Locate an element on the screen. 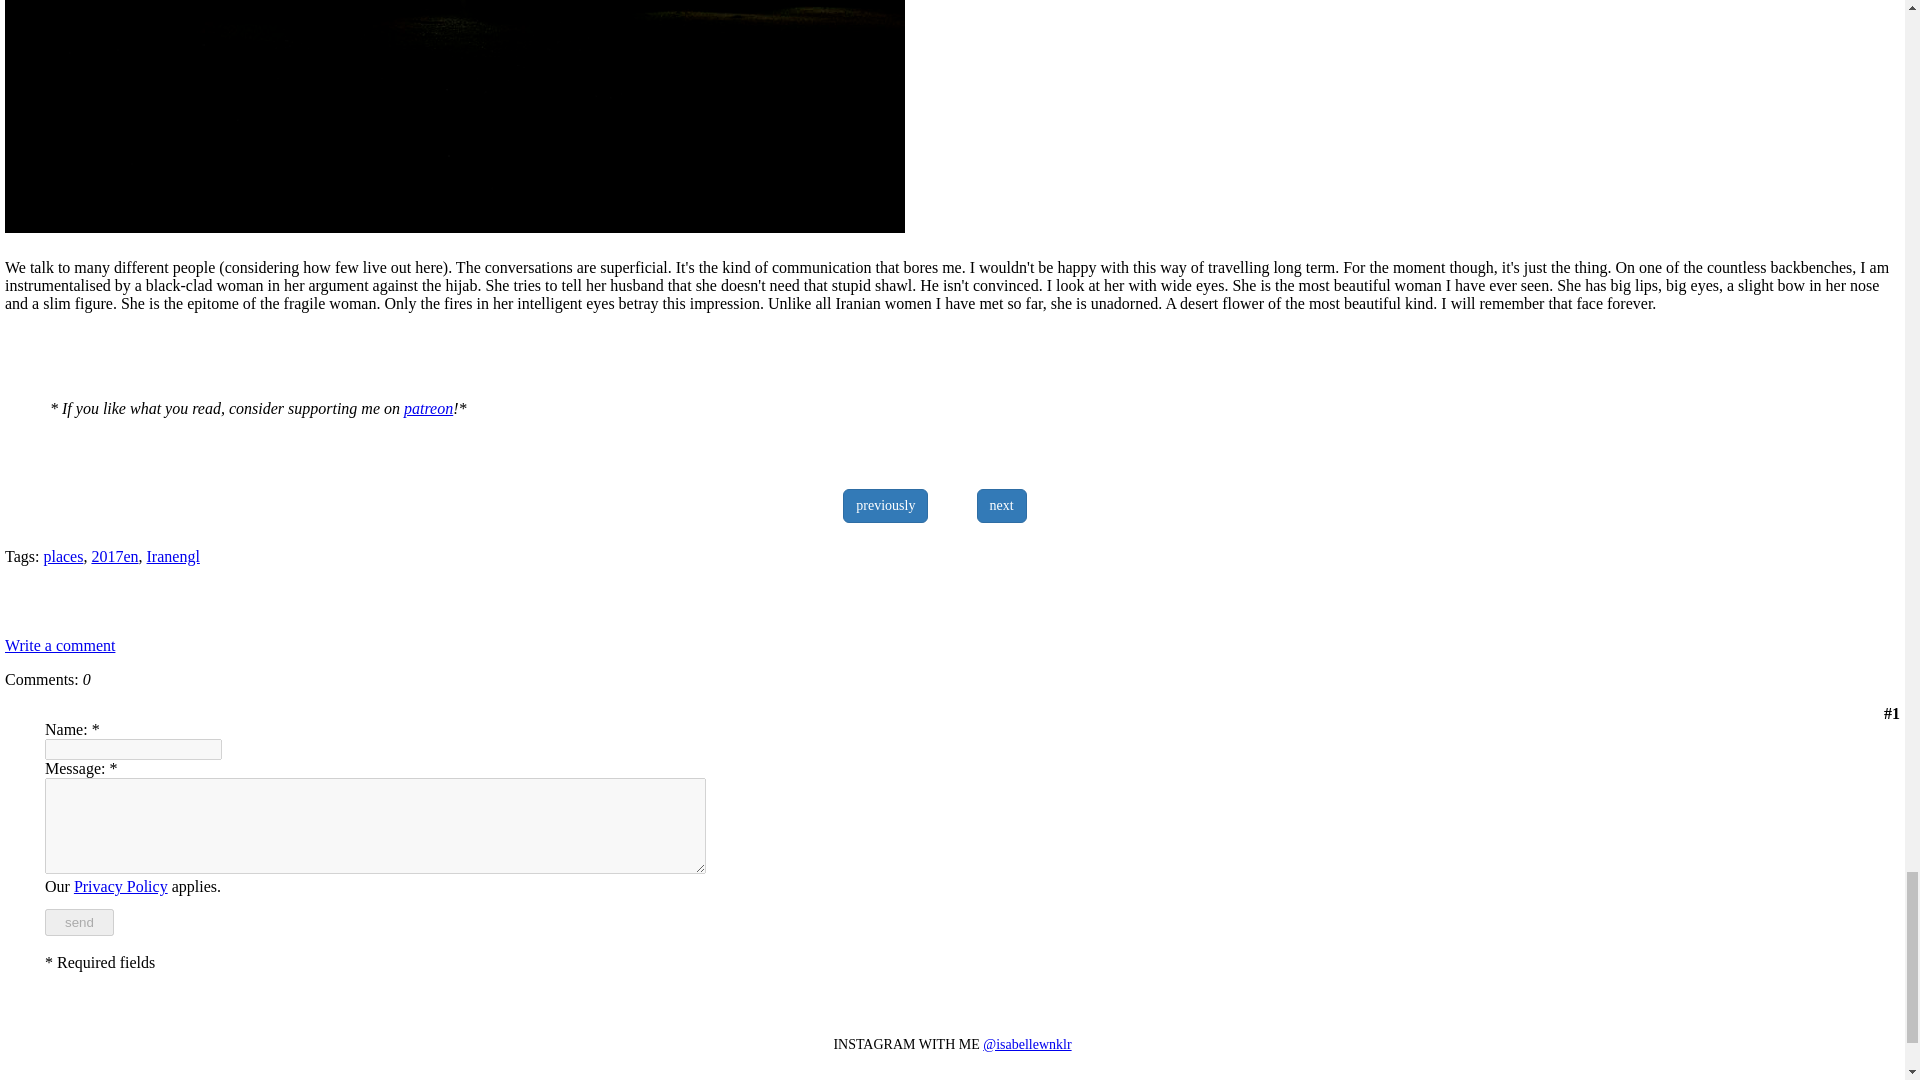 Image resolution: width=1920 pixels, height=1080 pixels. send is located at coordinates (78, 922).